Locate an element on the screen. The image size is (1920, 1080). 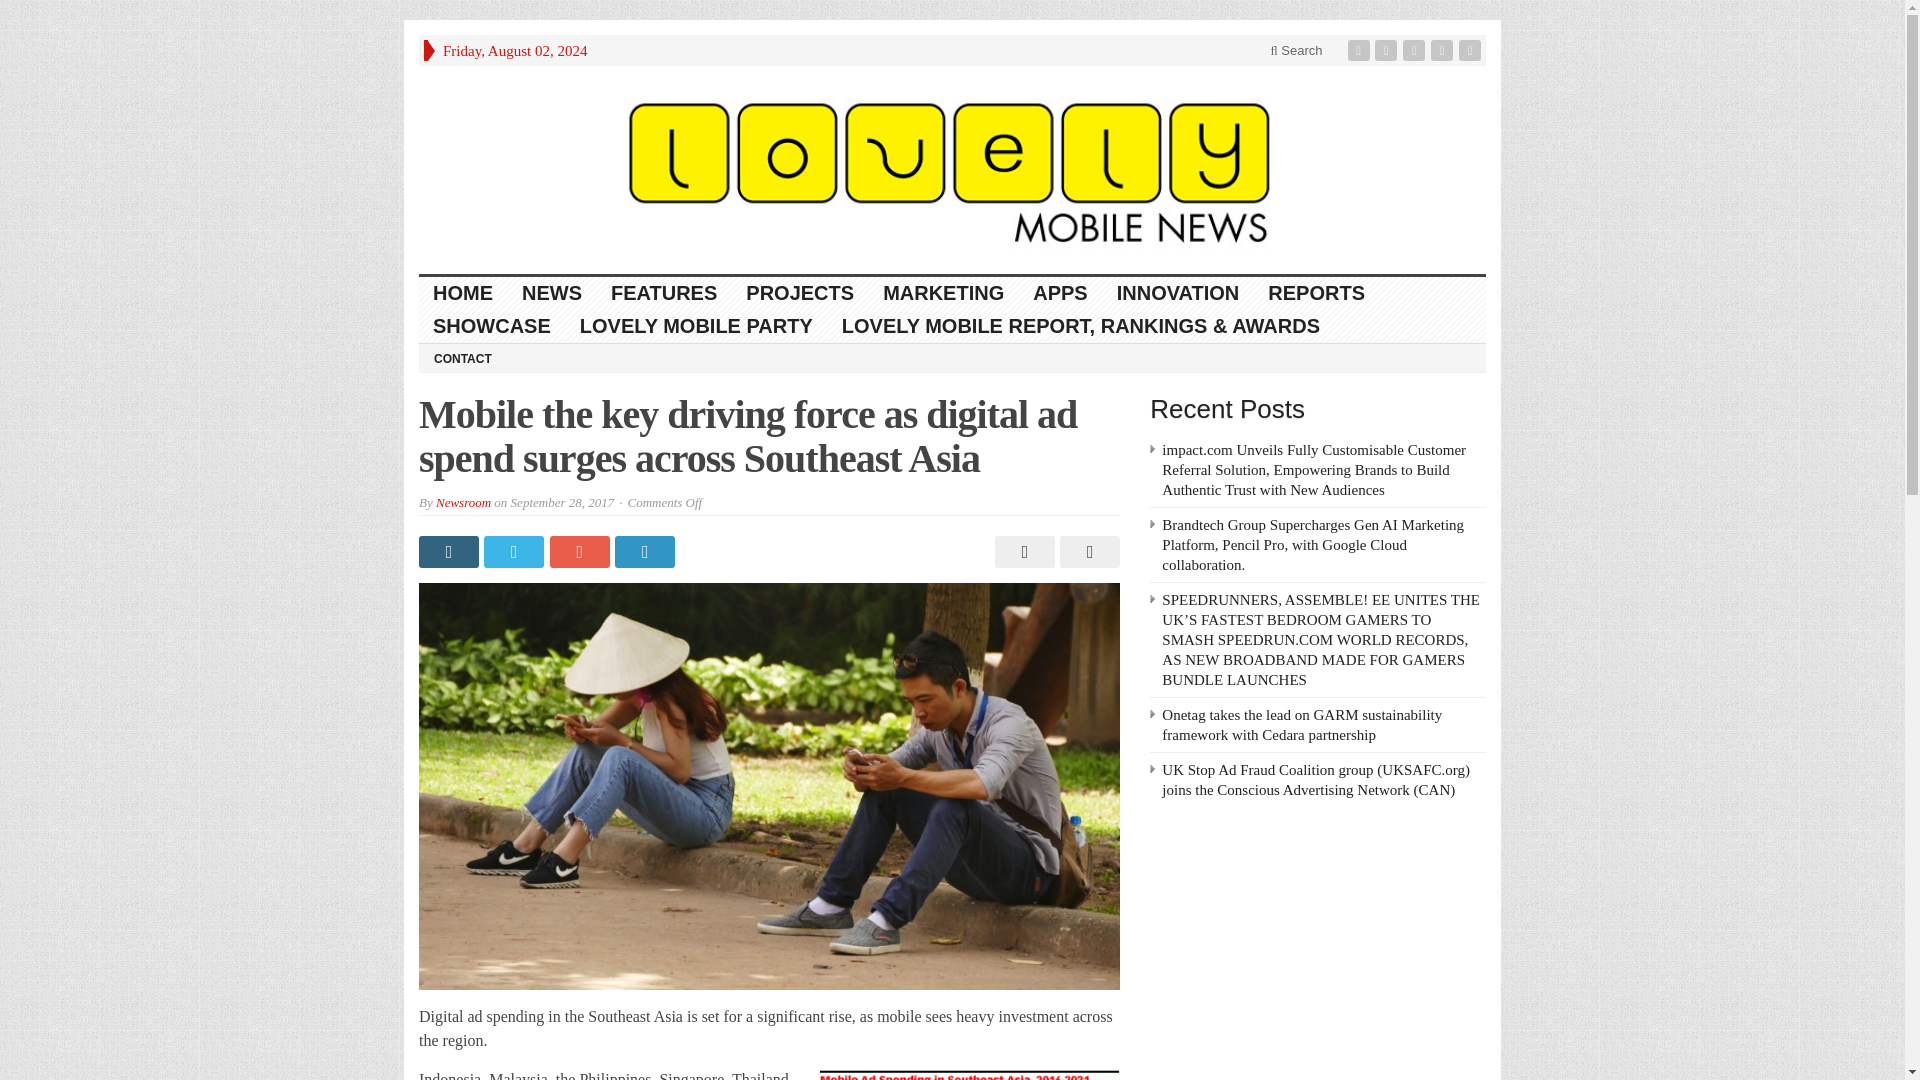
LinkedIn is located at coordinates (1416, 50).